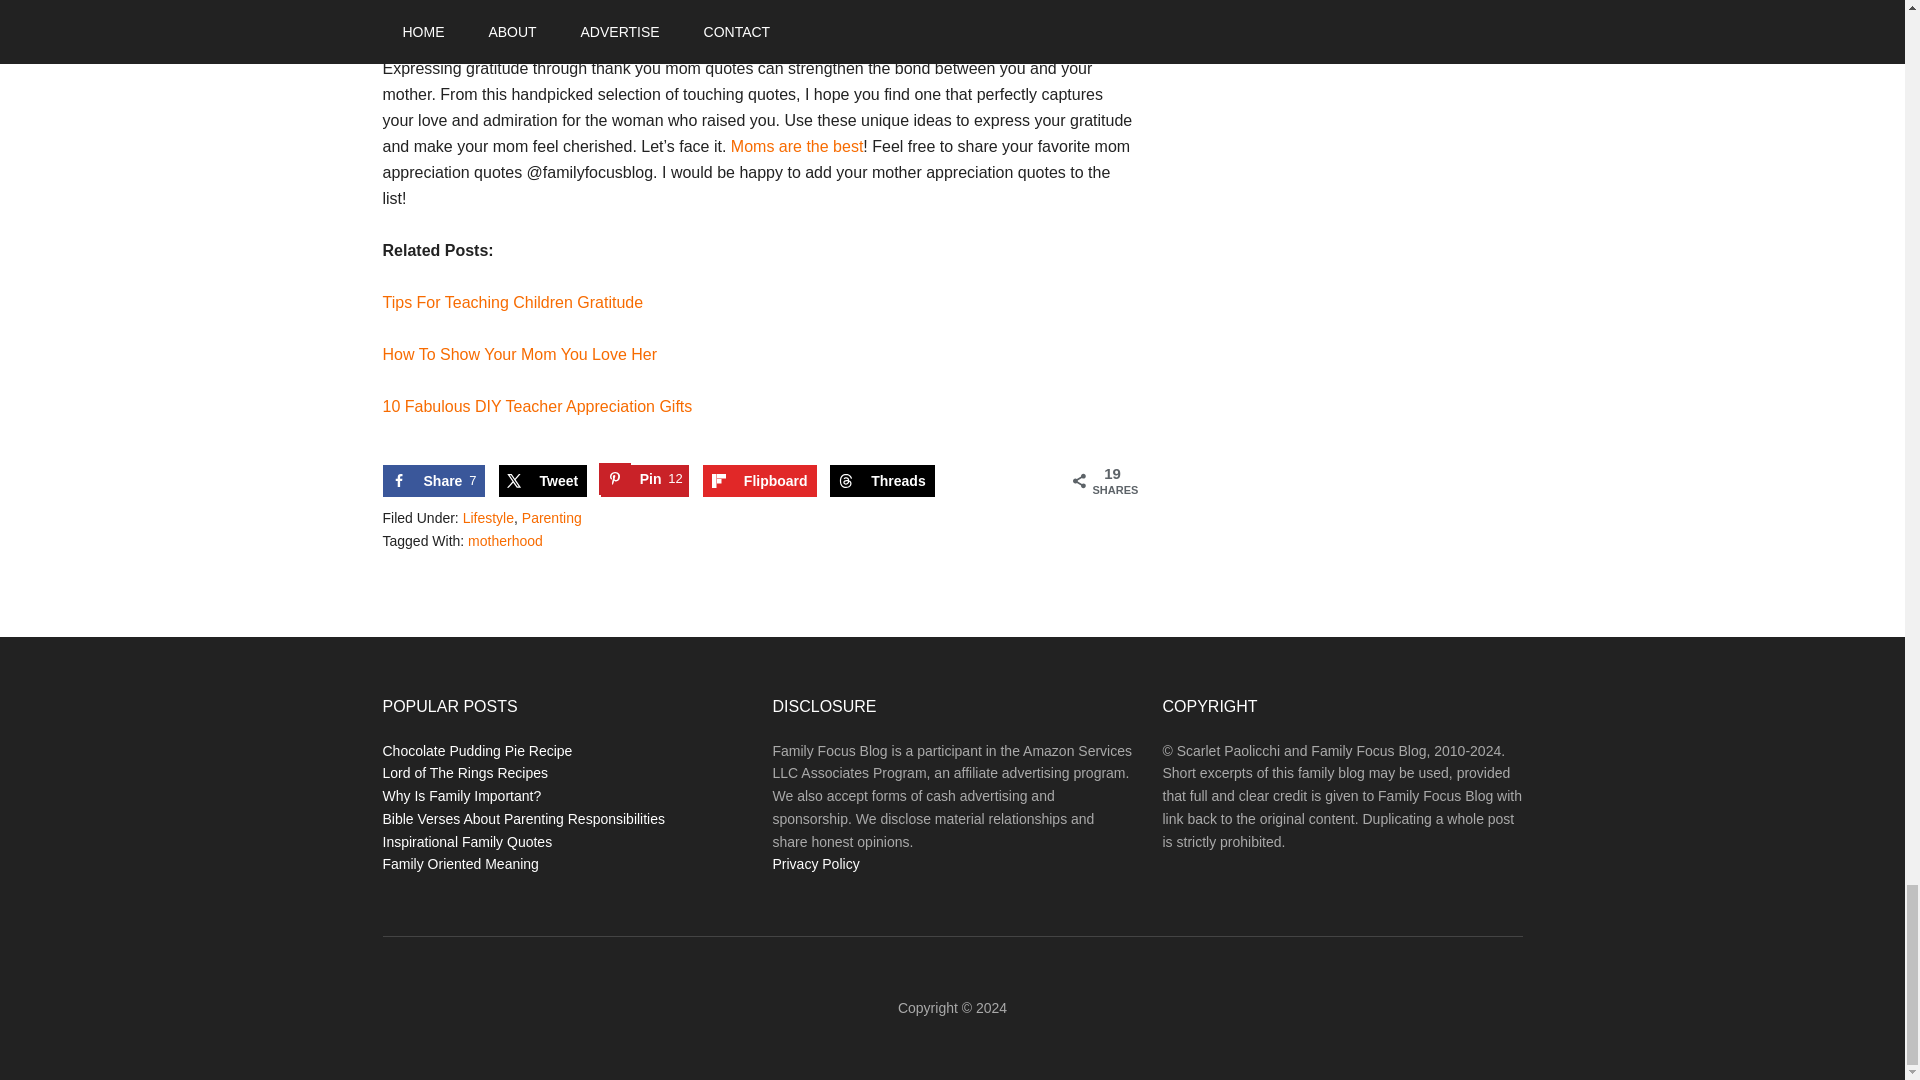 The image size is (1920, 1080). Describe the element at coordinates (536, 406) in the screenshot. I see `Share on X` at that location.